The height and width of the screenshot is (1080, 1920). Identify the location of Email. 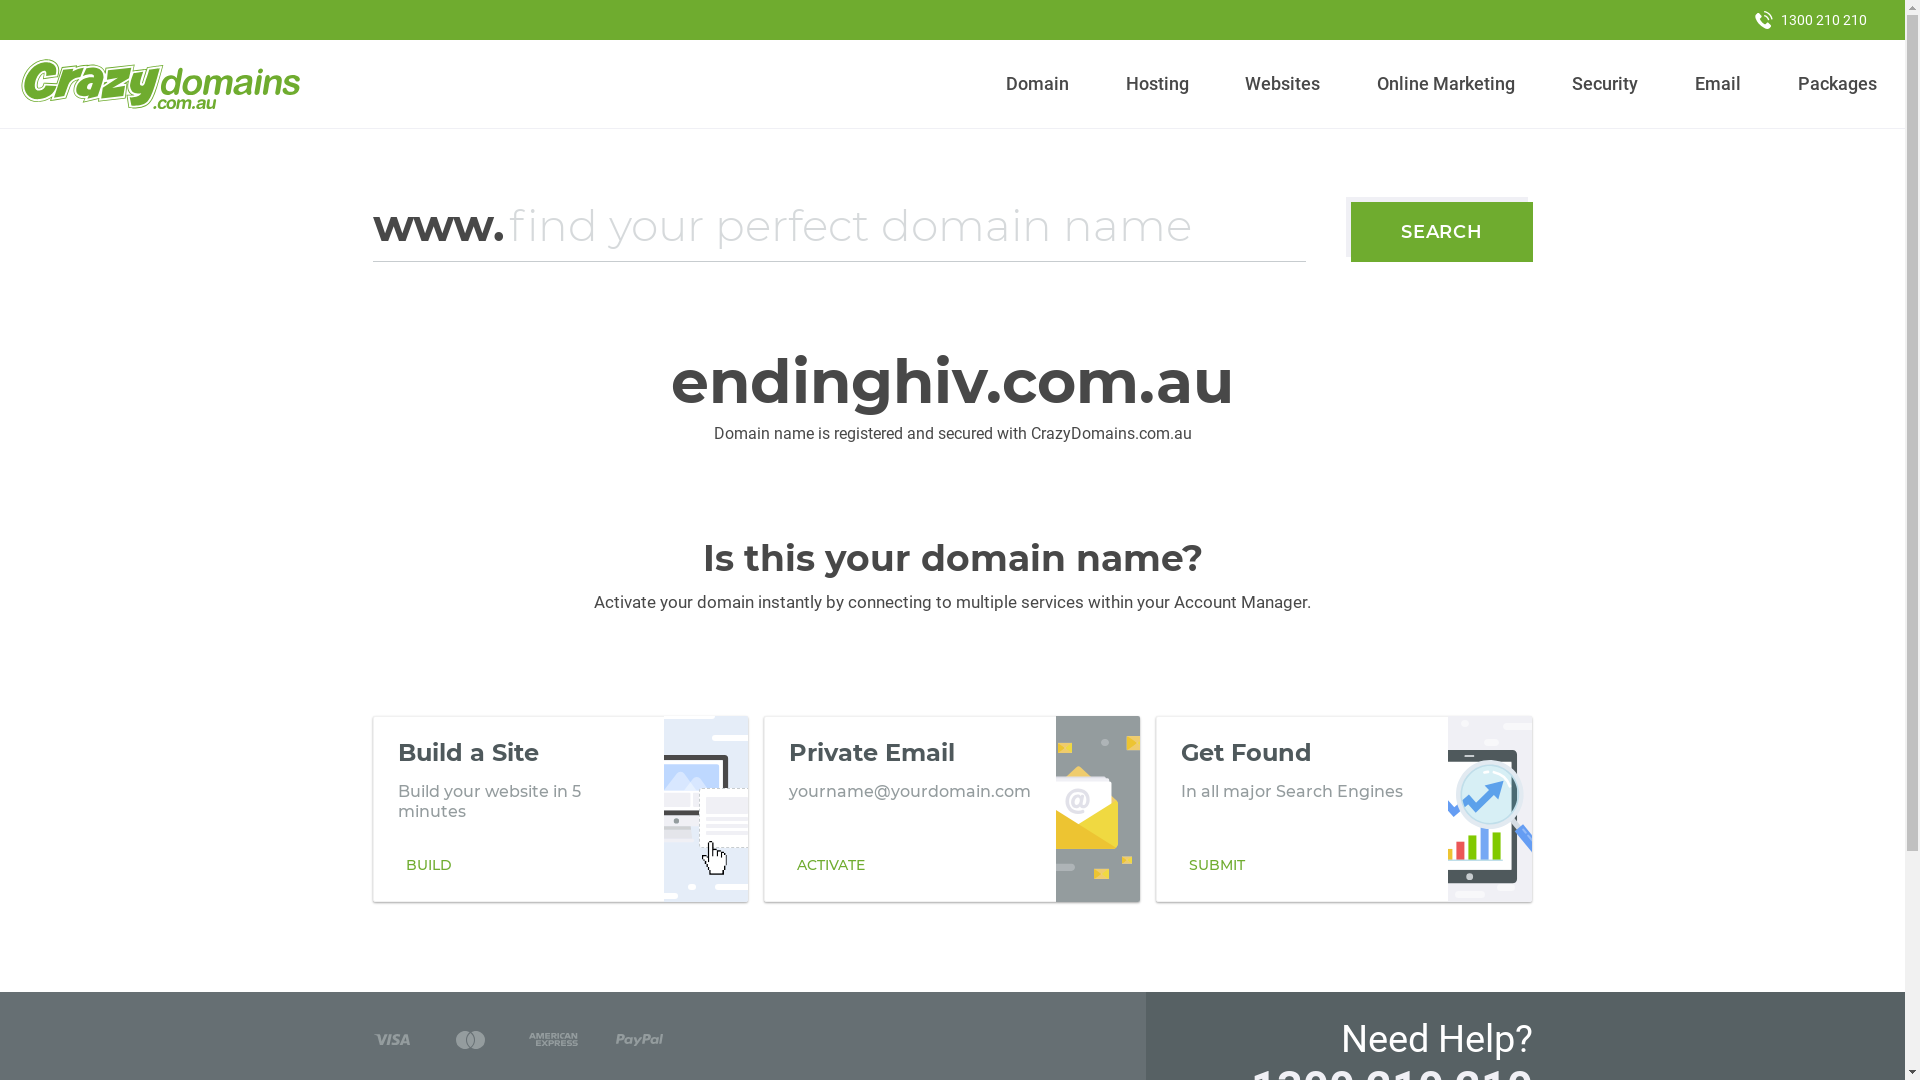
(1718, 84).